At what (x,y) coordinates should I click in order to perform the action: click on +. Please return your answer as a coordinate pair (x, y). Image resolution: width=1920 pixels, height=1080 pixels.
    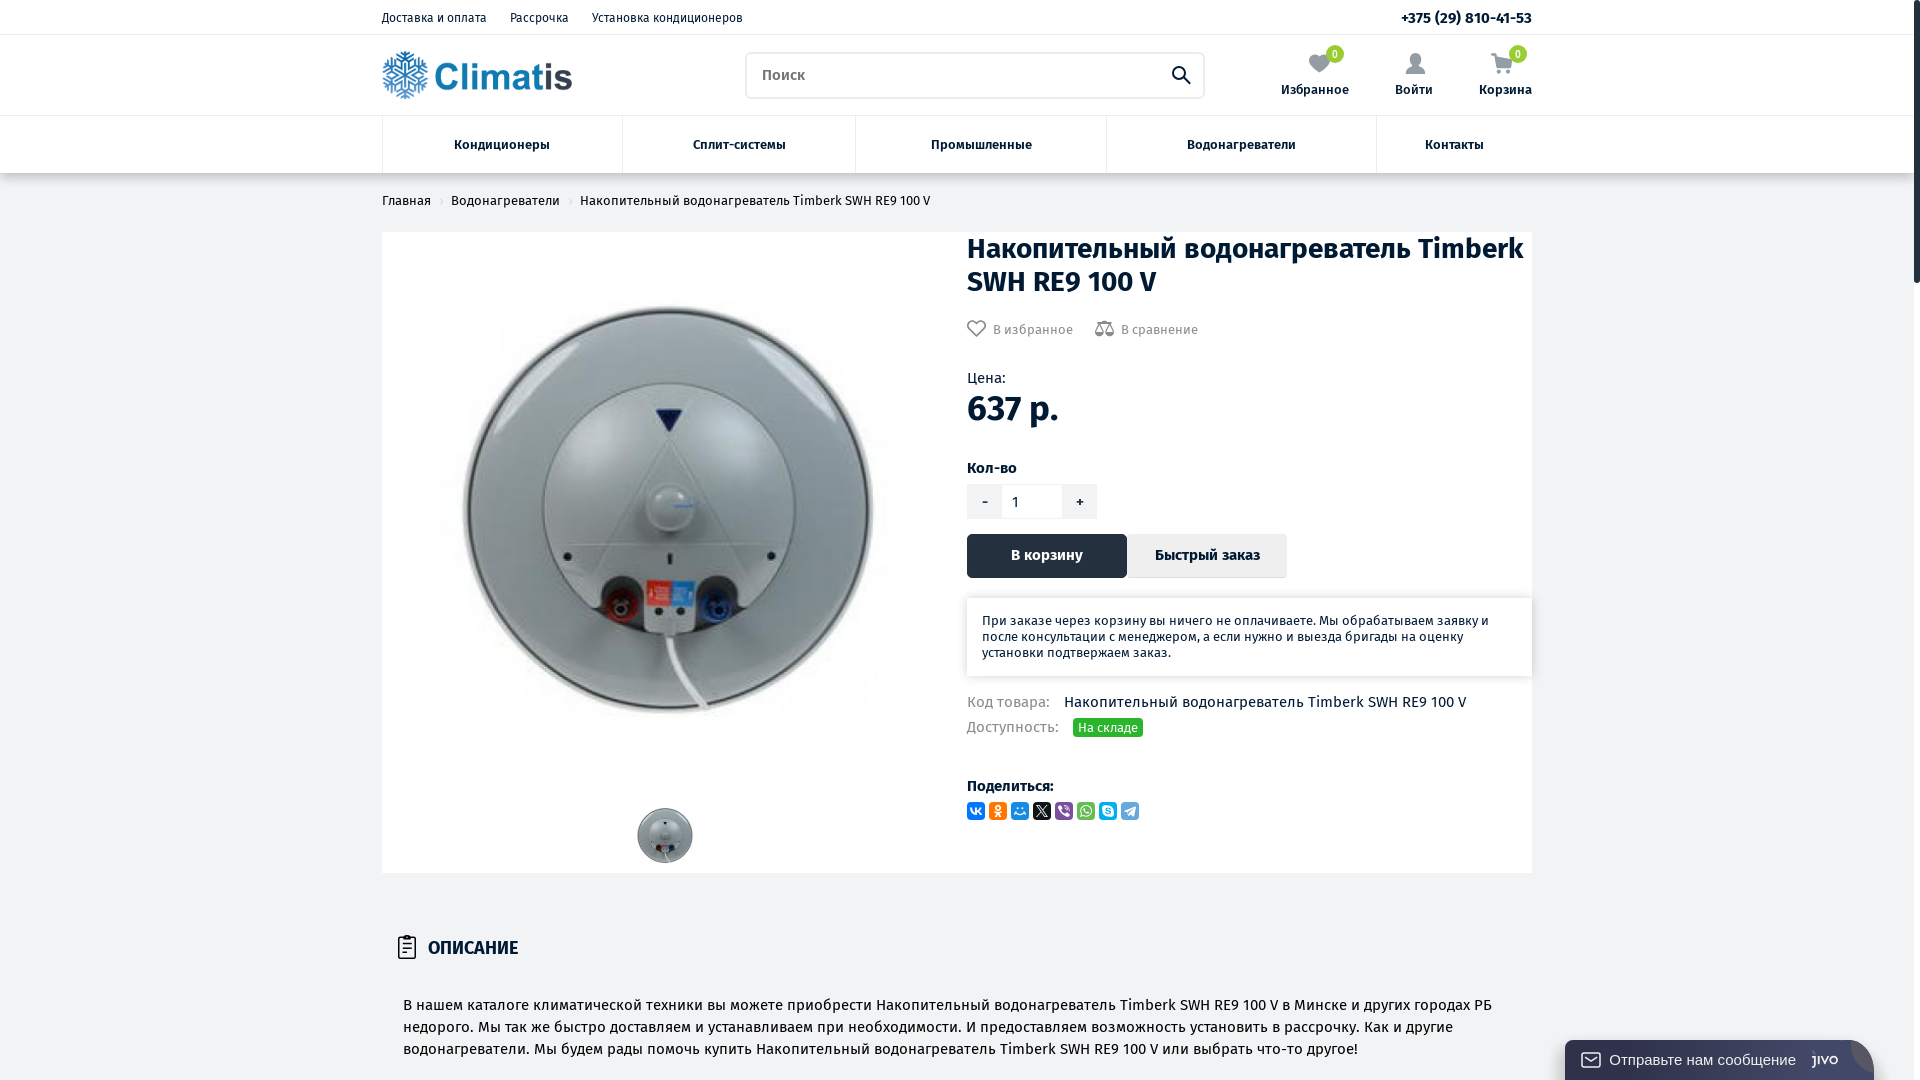
    Looking at the image, I should click on (1080, 502).